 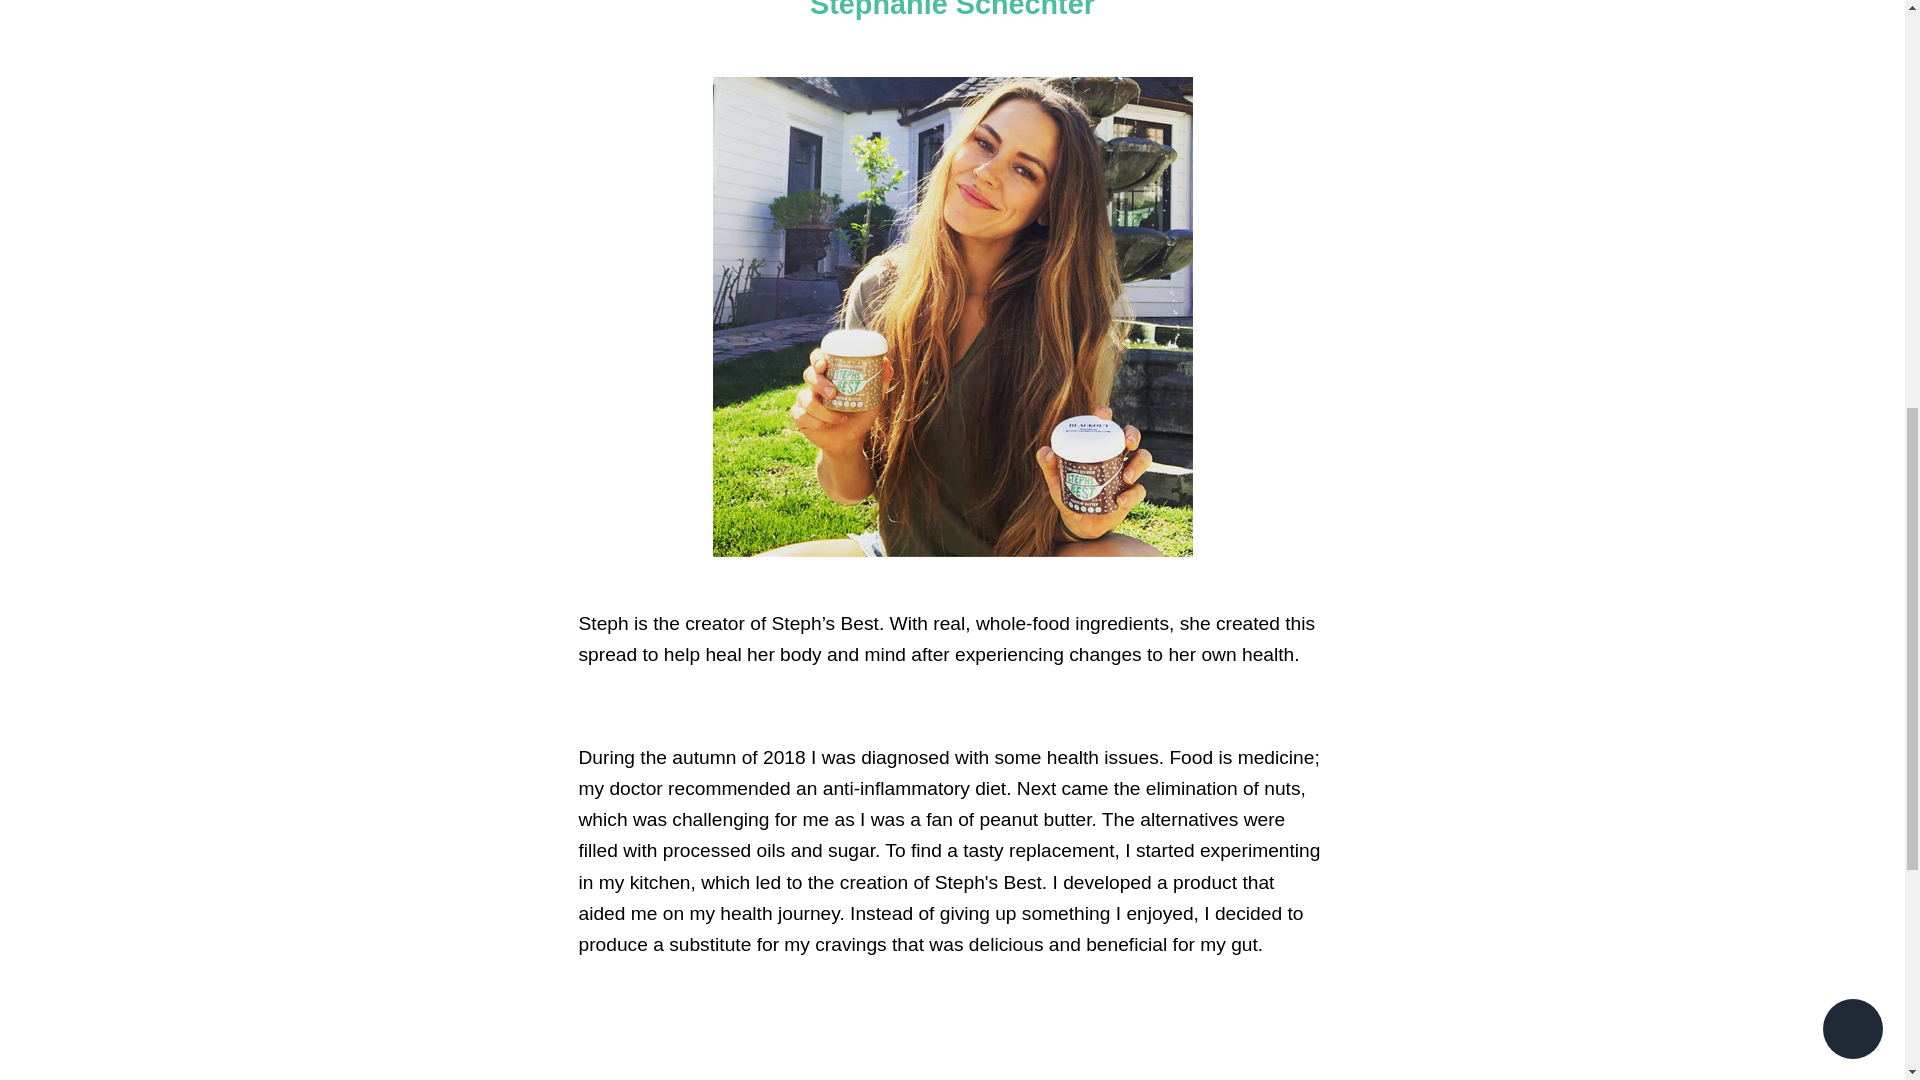 I want to click on Google Pay, so click(x=1394, y=77).